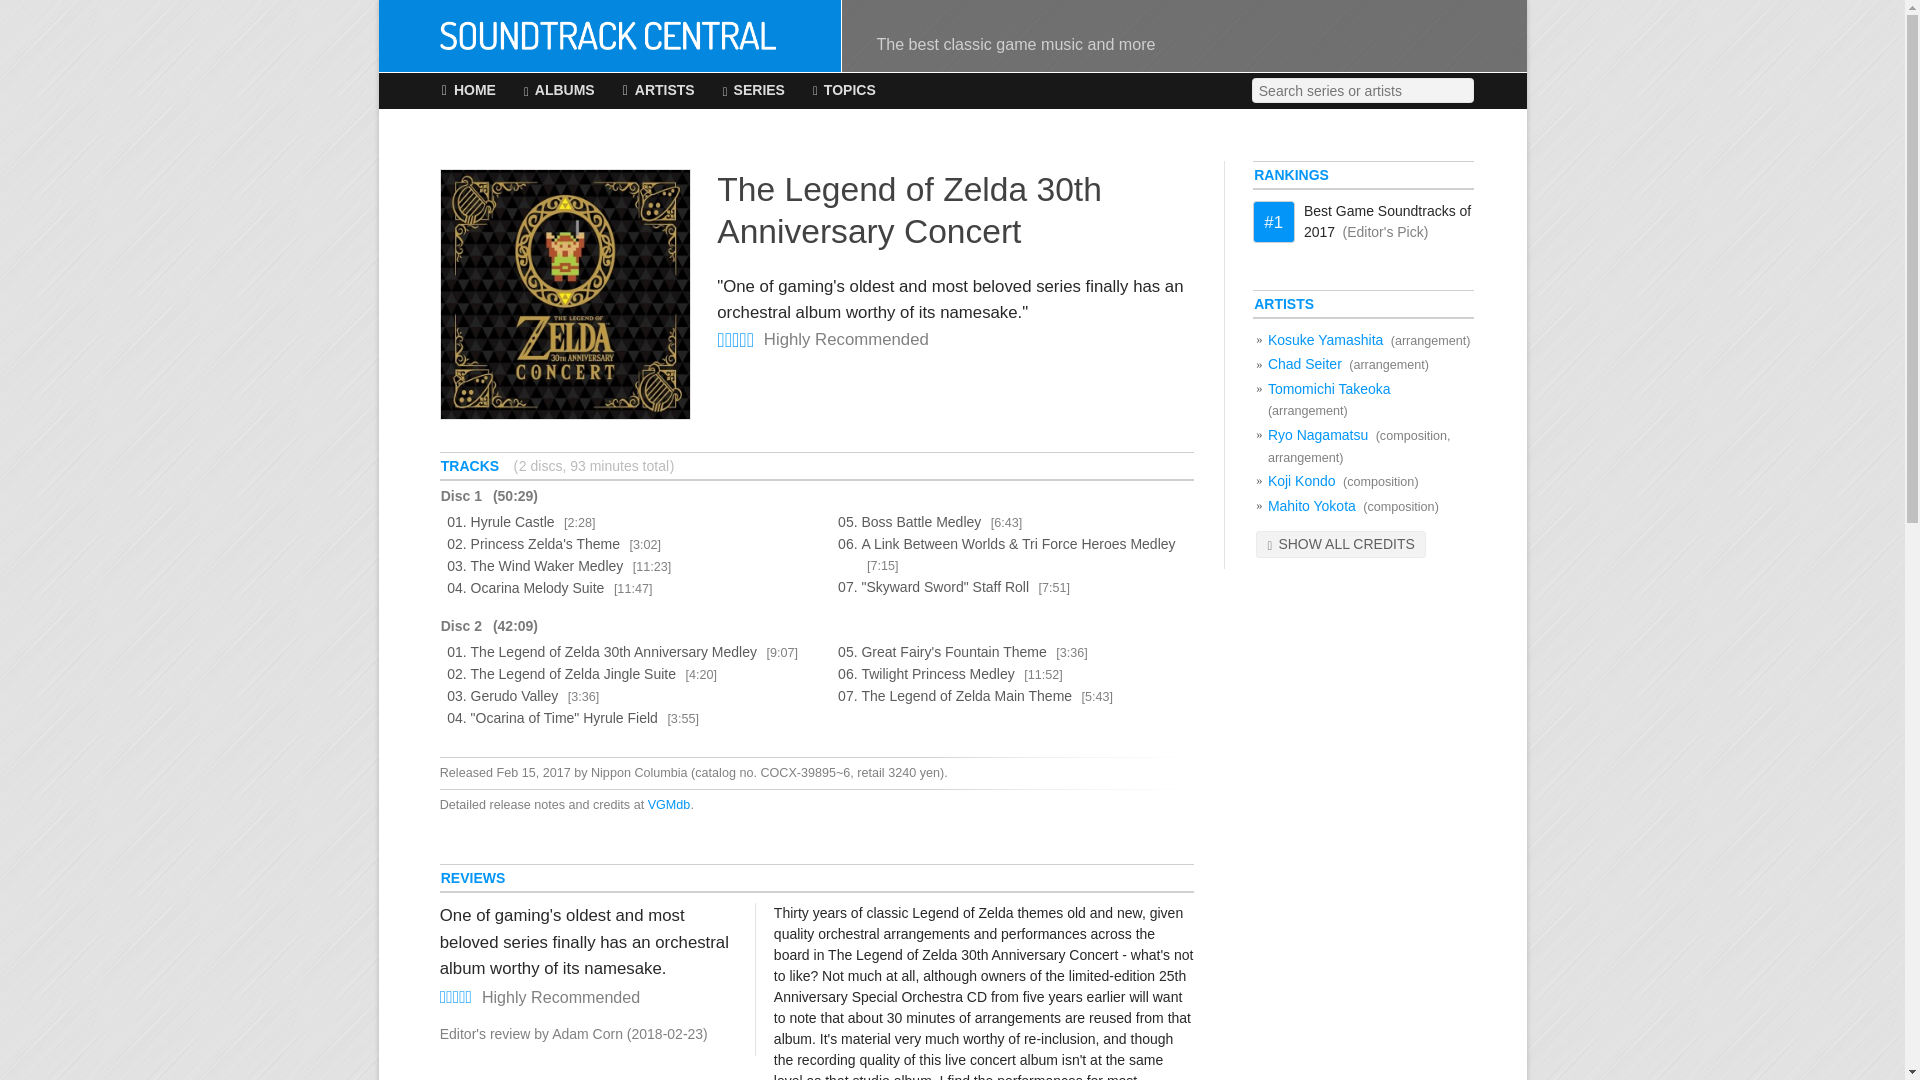 This screenshot has height=1080, width=1920. What do you see at coordinates (658, 91) in the screenshot?
I see `ARTISTS` at bounding box center [658, 91].